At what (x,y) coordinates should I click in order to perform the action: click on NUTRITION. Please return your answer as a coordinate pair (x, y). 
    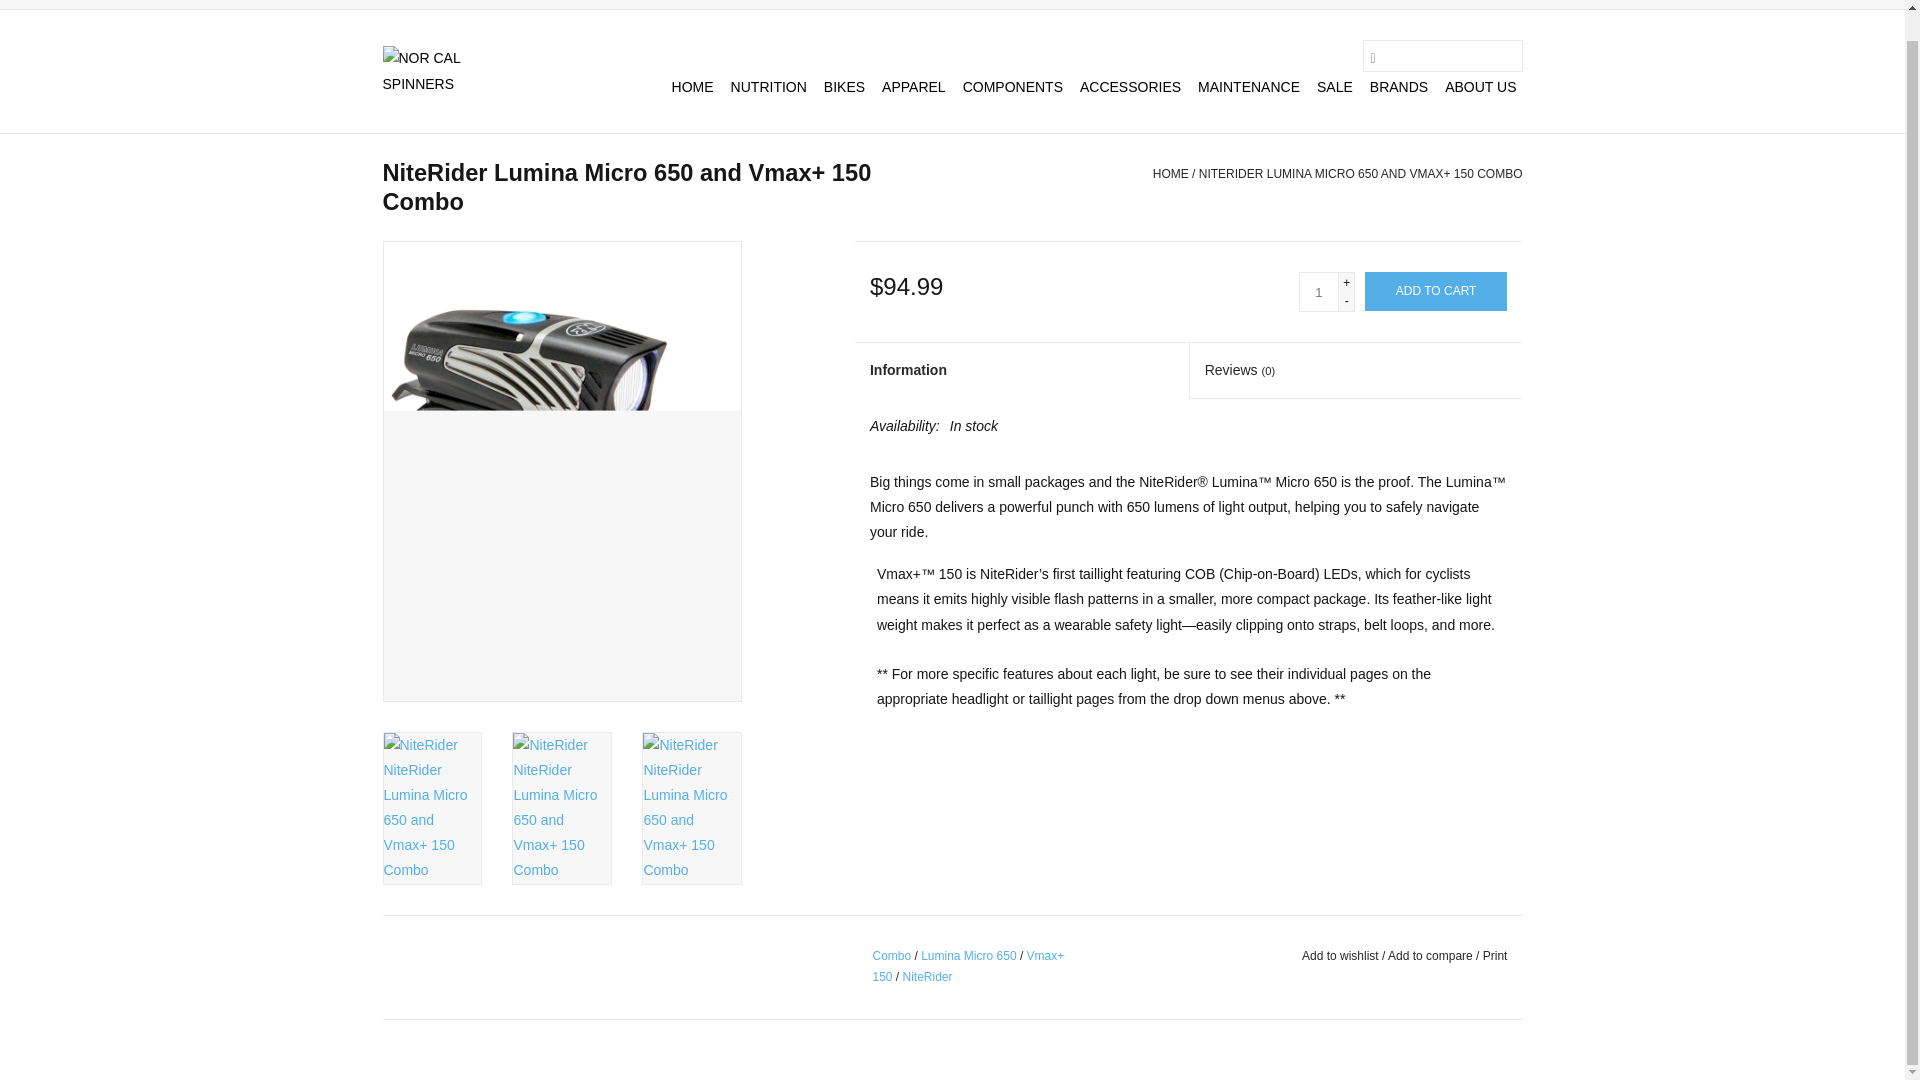
    Looking at the image, I should click on (768, 86).